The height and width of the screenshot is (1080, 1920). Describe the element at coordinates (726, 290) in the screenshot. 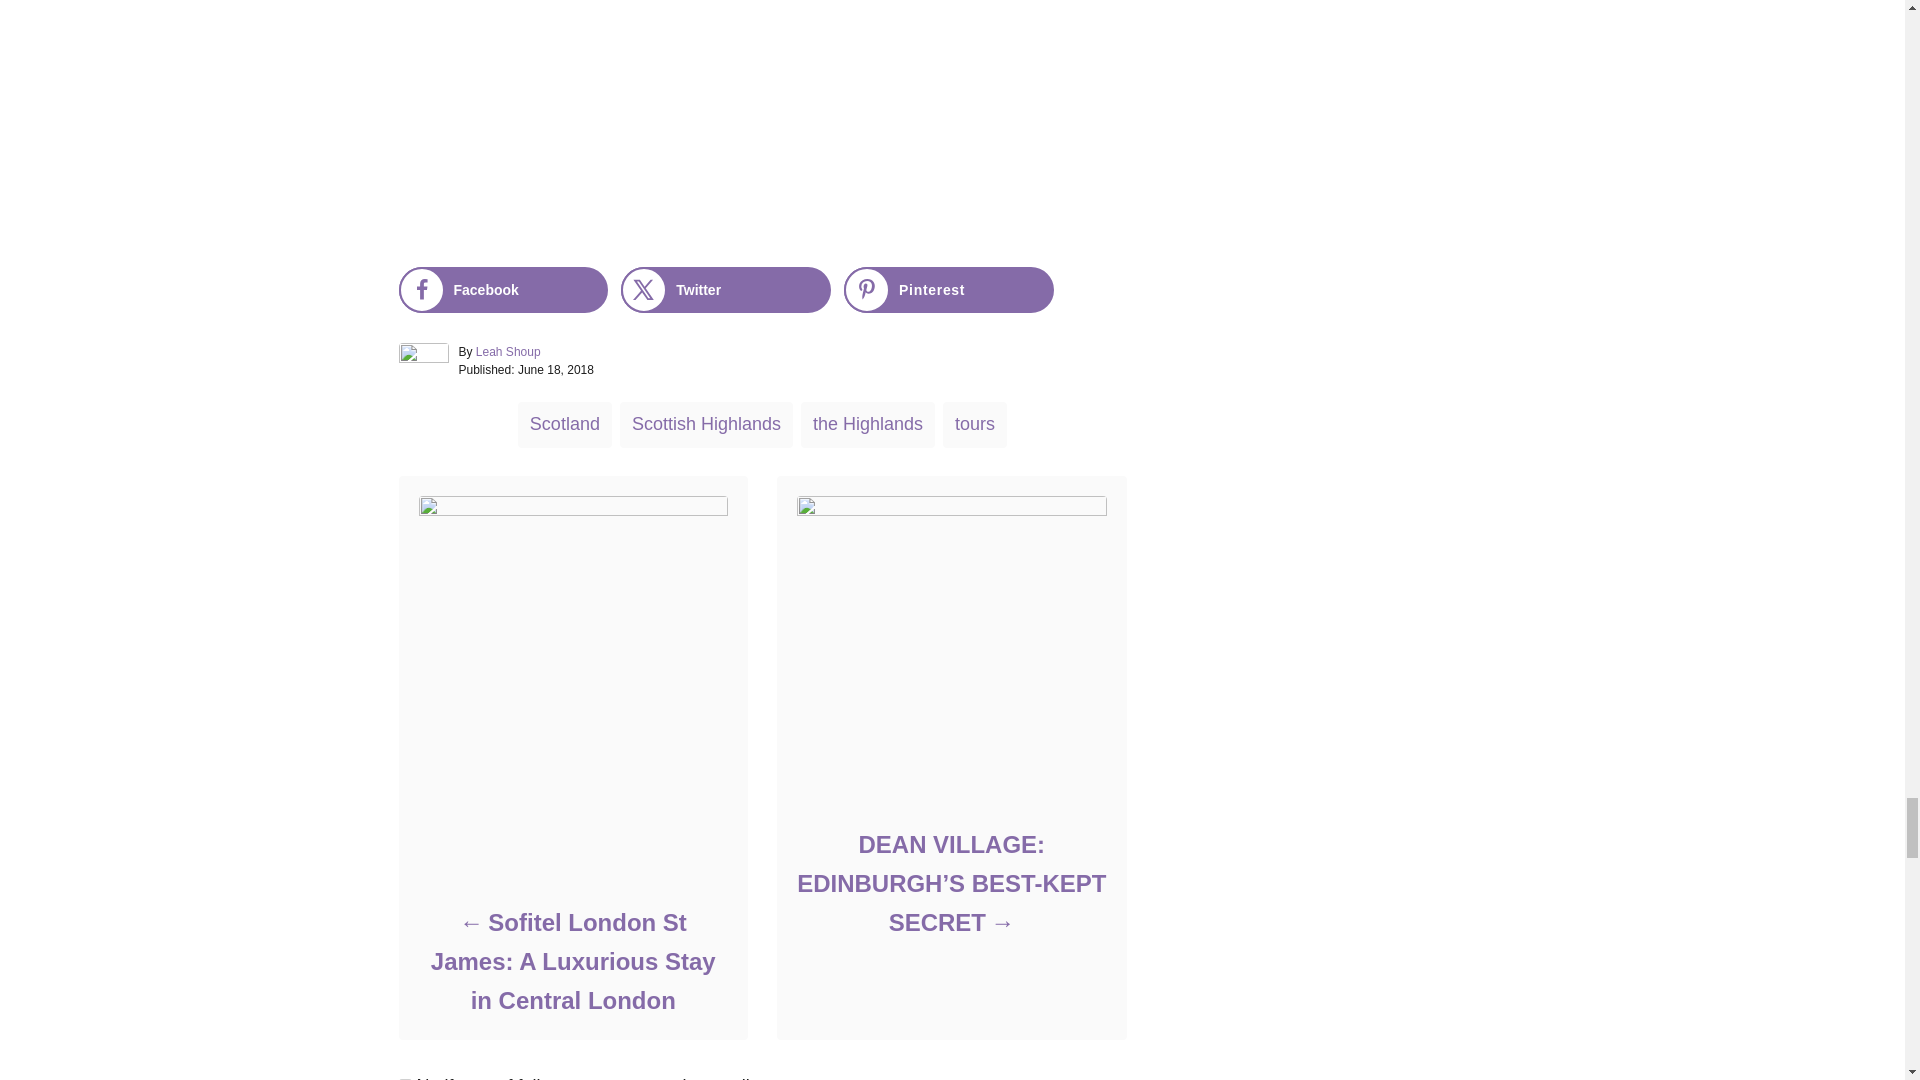

I see `Share on X` at that location.